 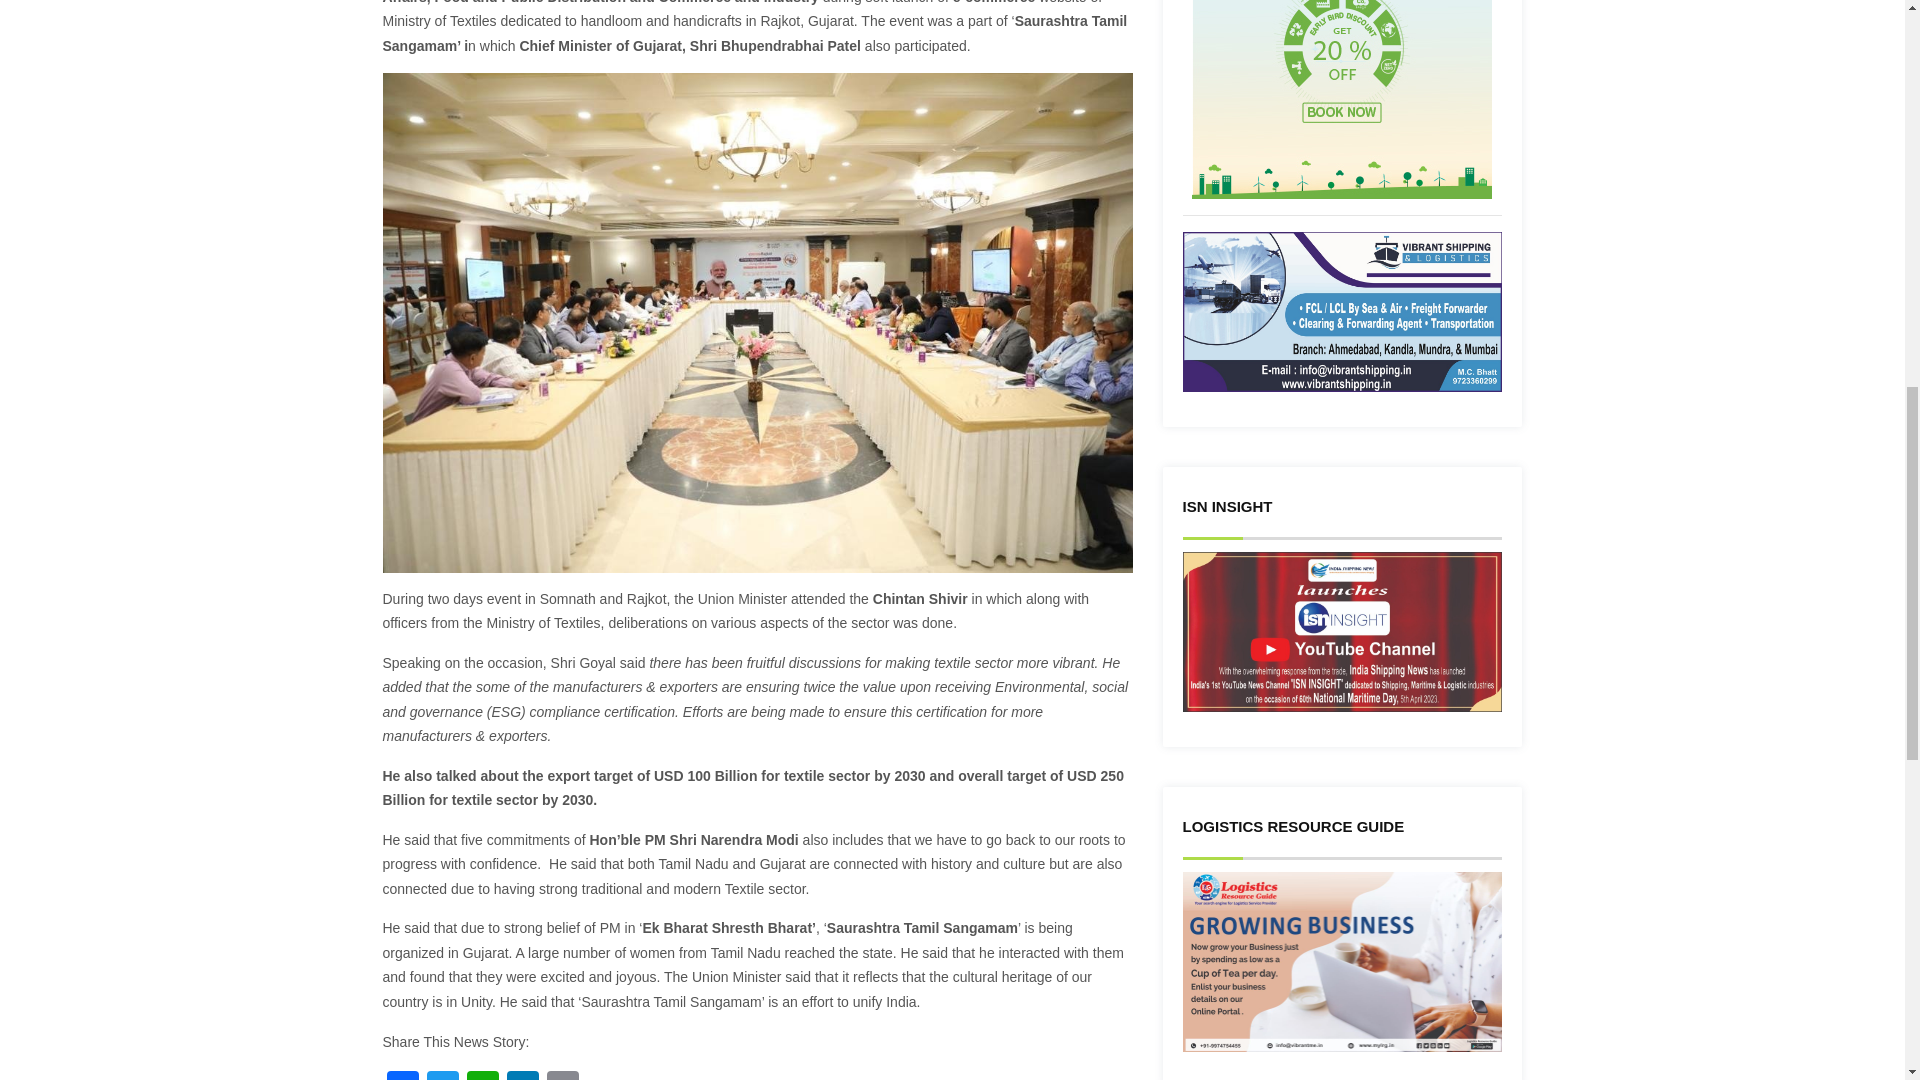 I want to click on WhatsApp, so click(x=482, y=1076).